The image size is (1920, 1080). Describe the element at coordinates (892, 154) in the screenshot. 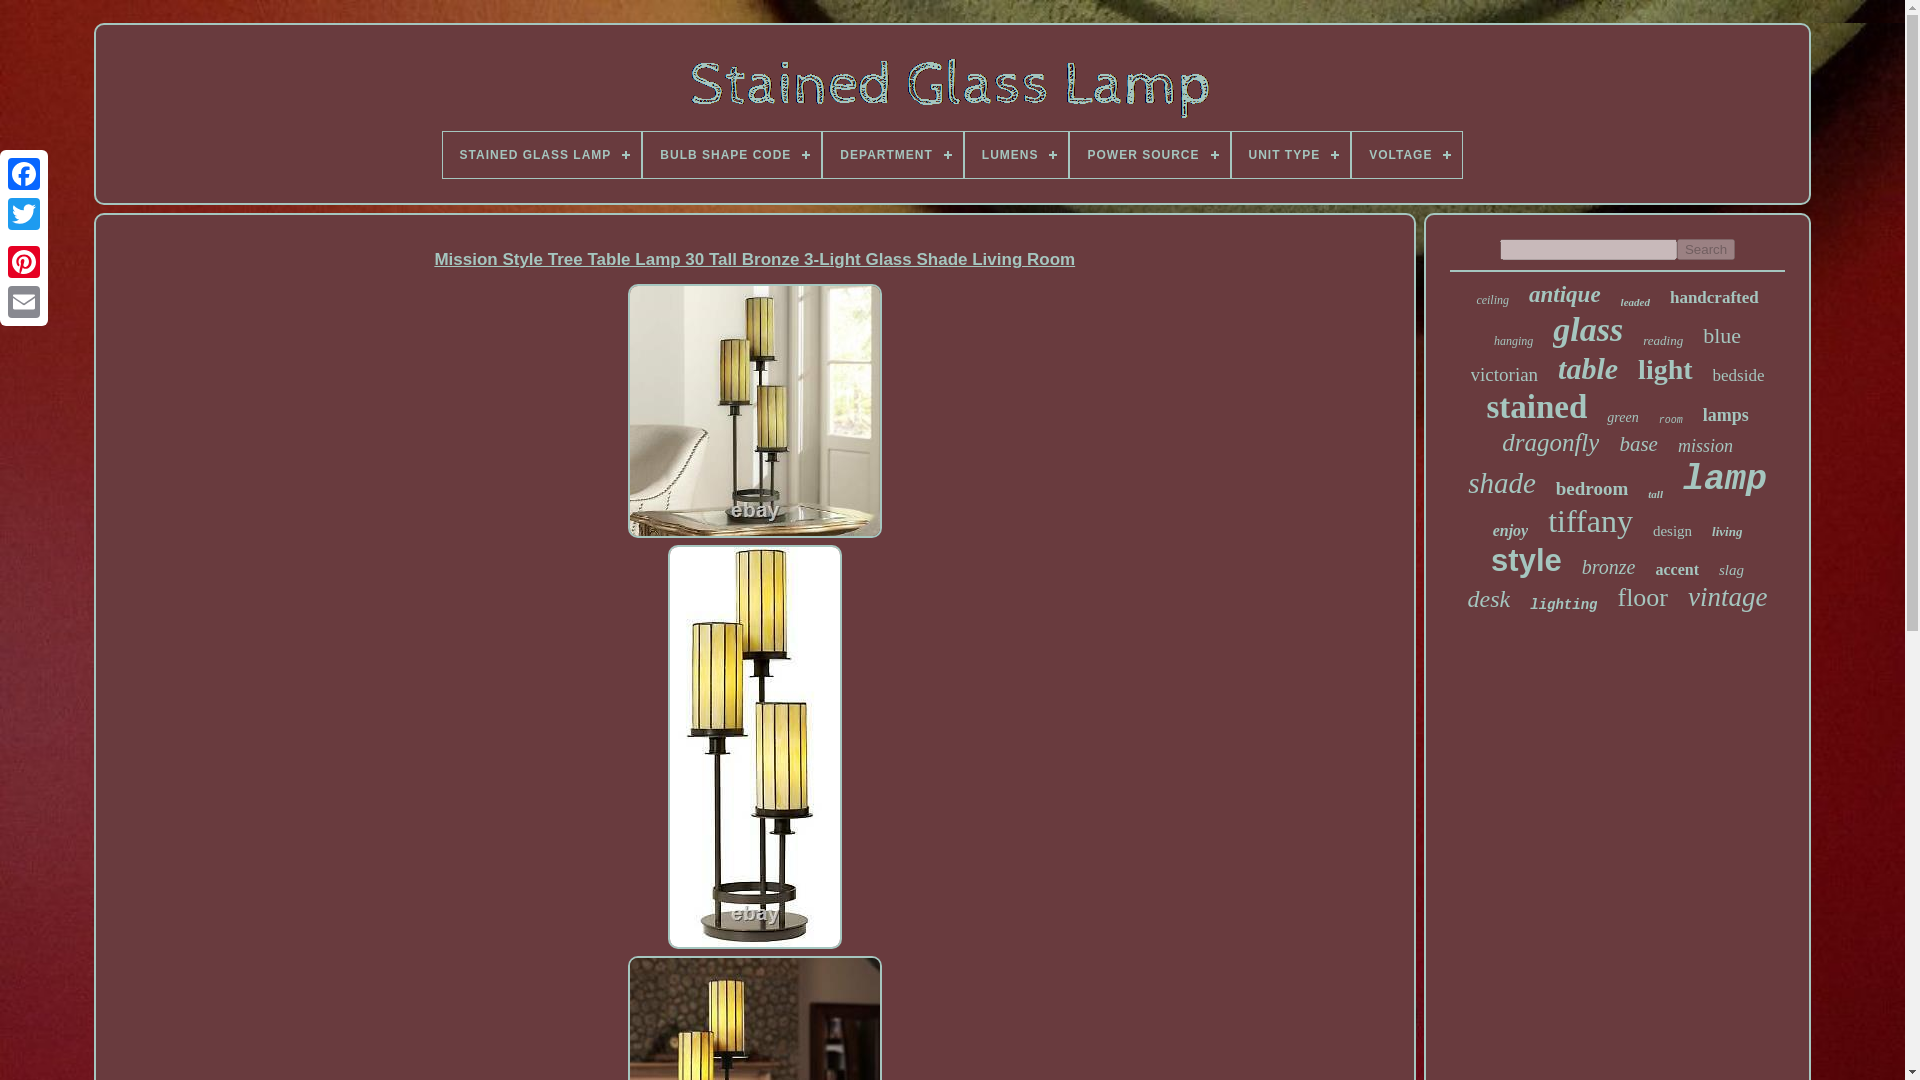

I see `DEPARTMENT` at that location.